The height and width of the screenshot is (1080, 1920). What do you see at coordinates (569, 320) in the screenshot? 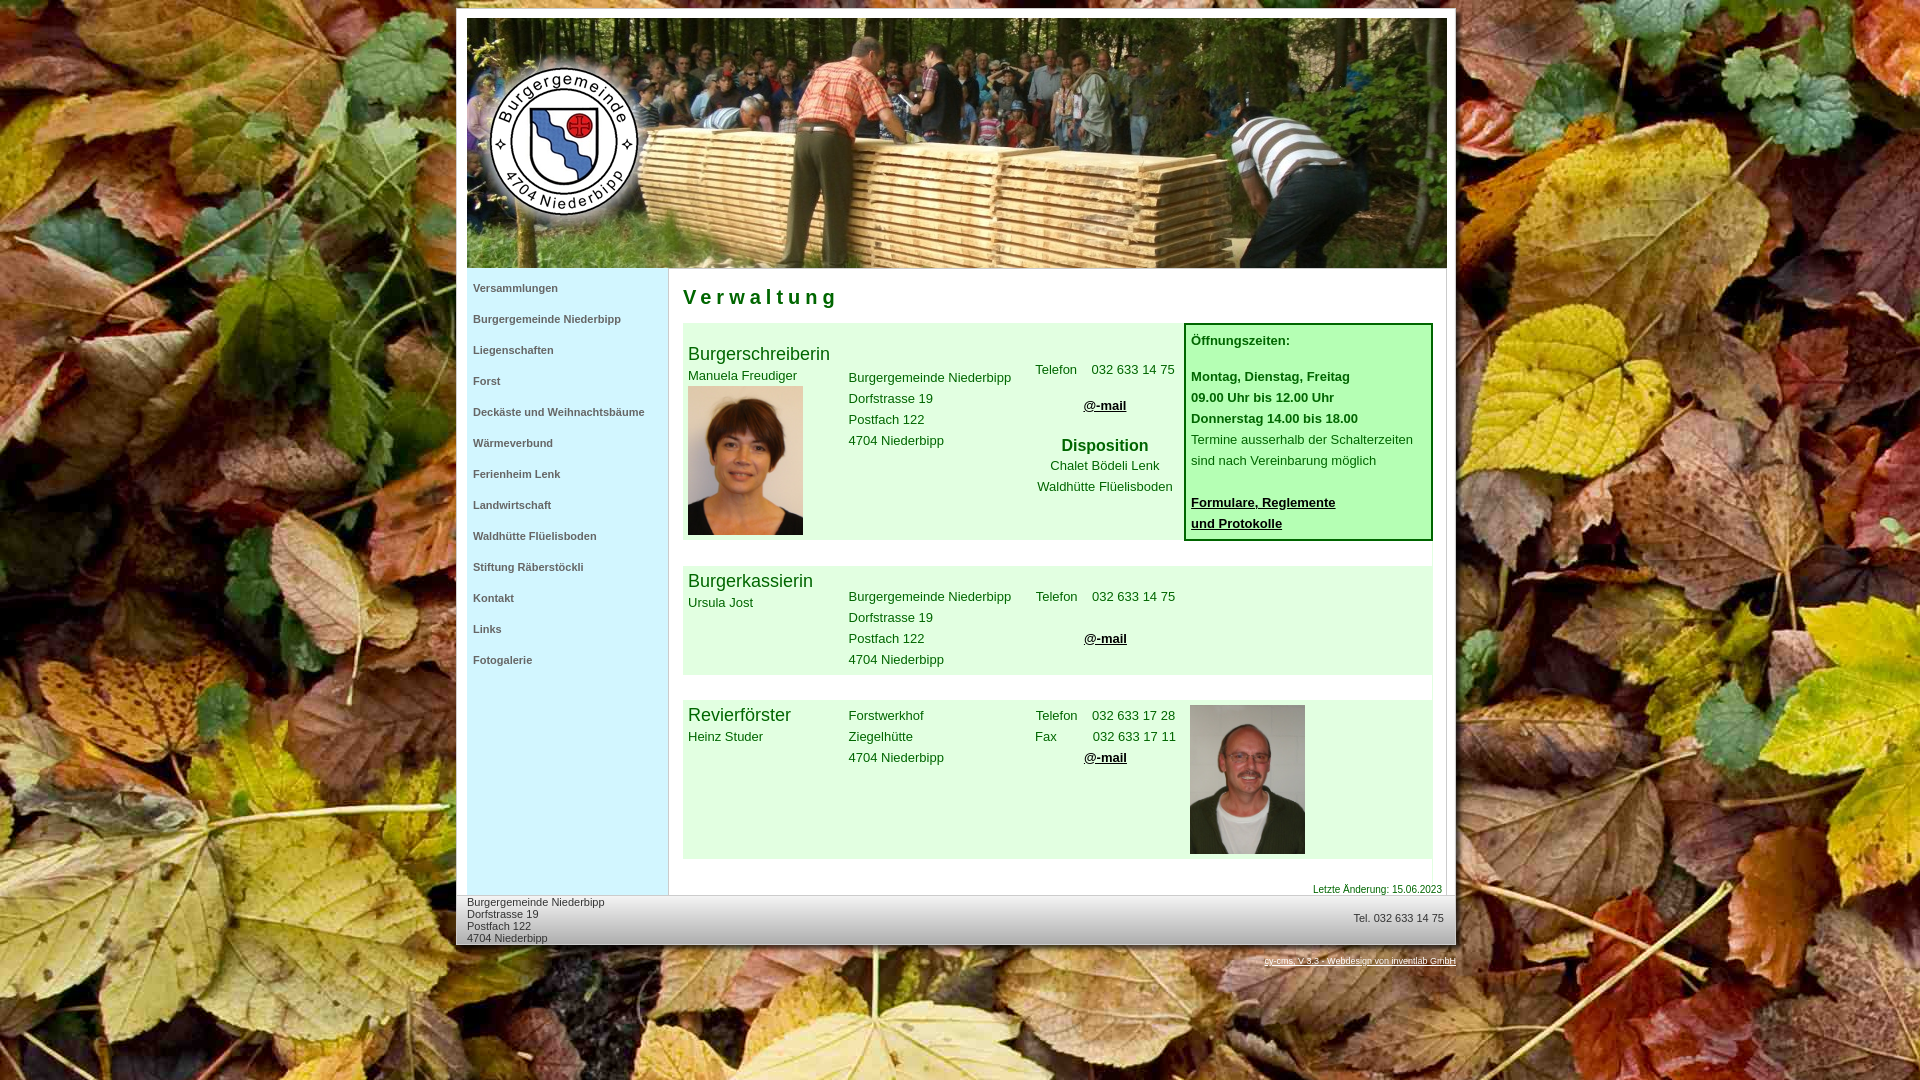
I see `Burgergemeinde Niederbipp` at bounding box center [569, 320].